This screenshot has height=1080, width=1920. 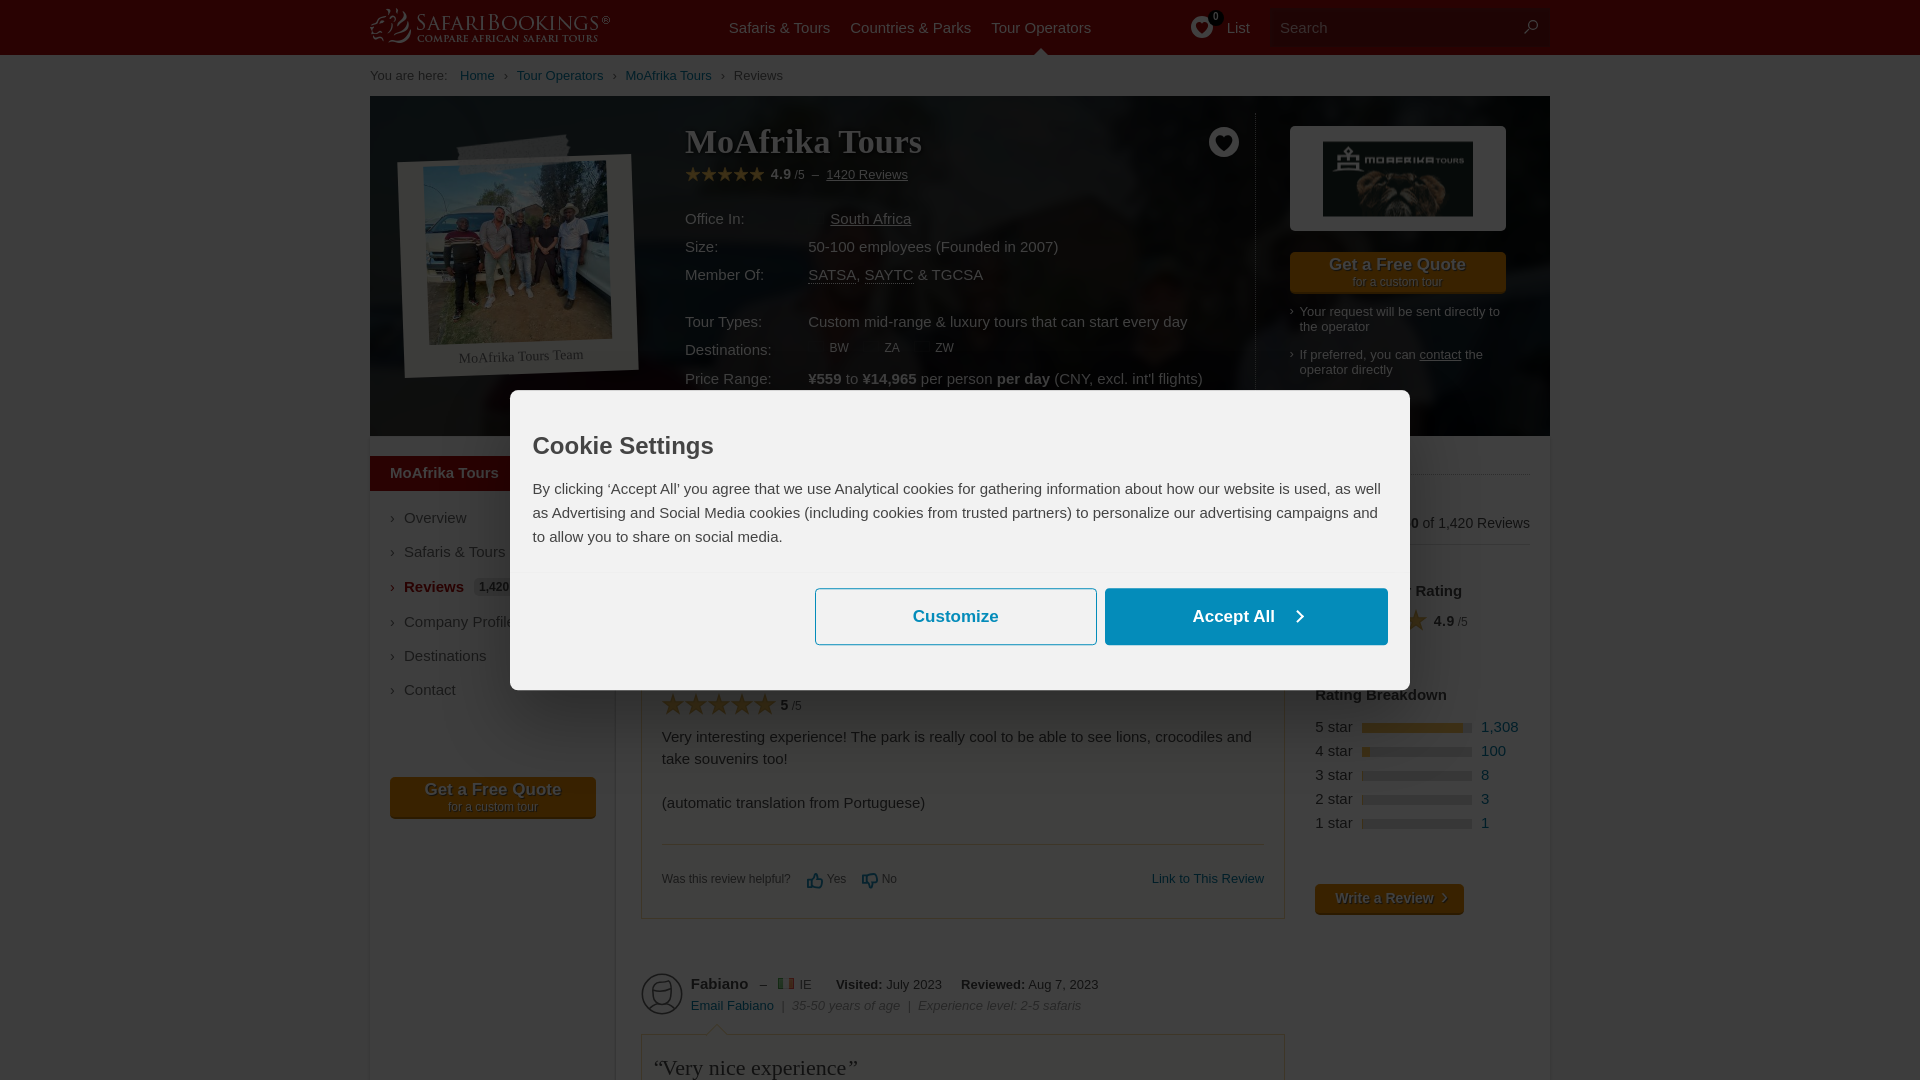 What do you see at coordinates (1209, 28) in the screenshot?
I see `Favorites List` at bounding box center [1209, 28].